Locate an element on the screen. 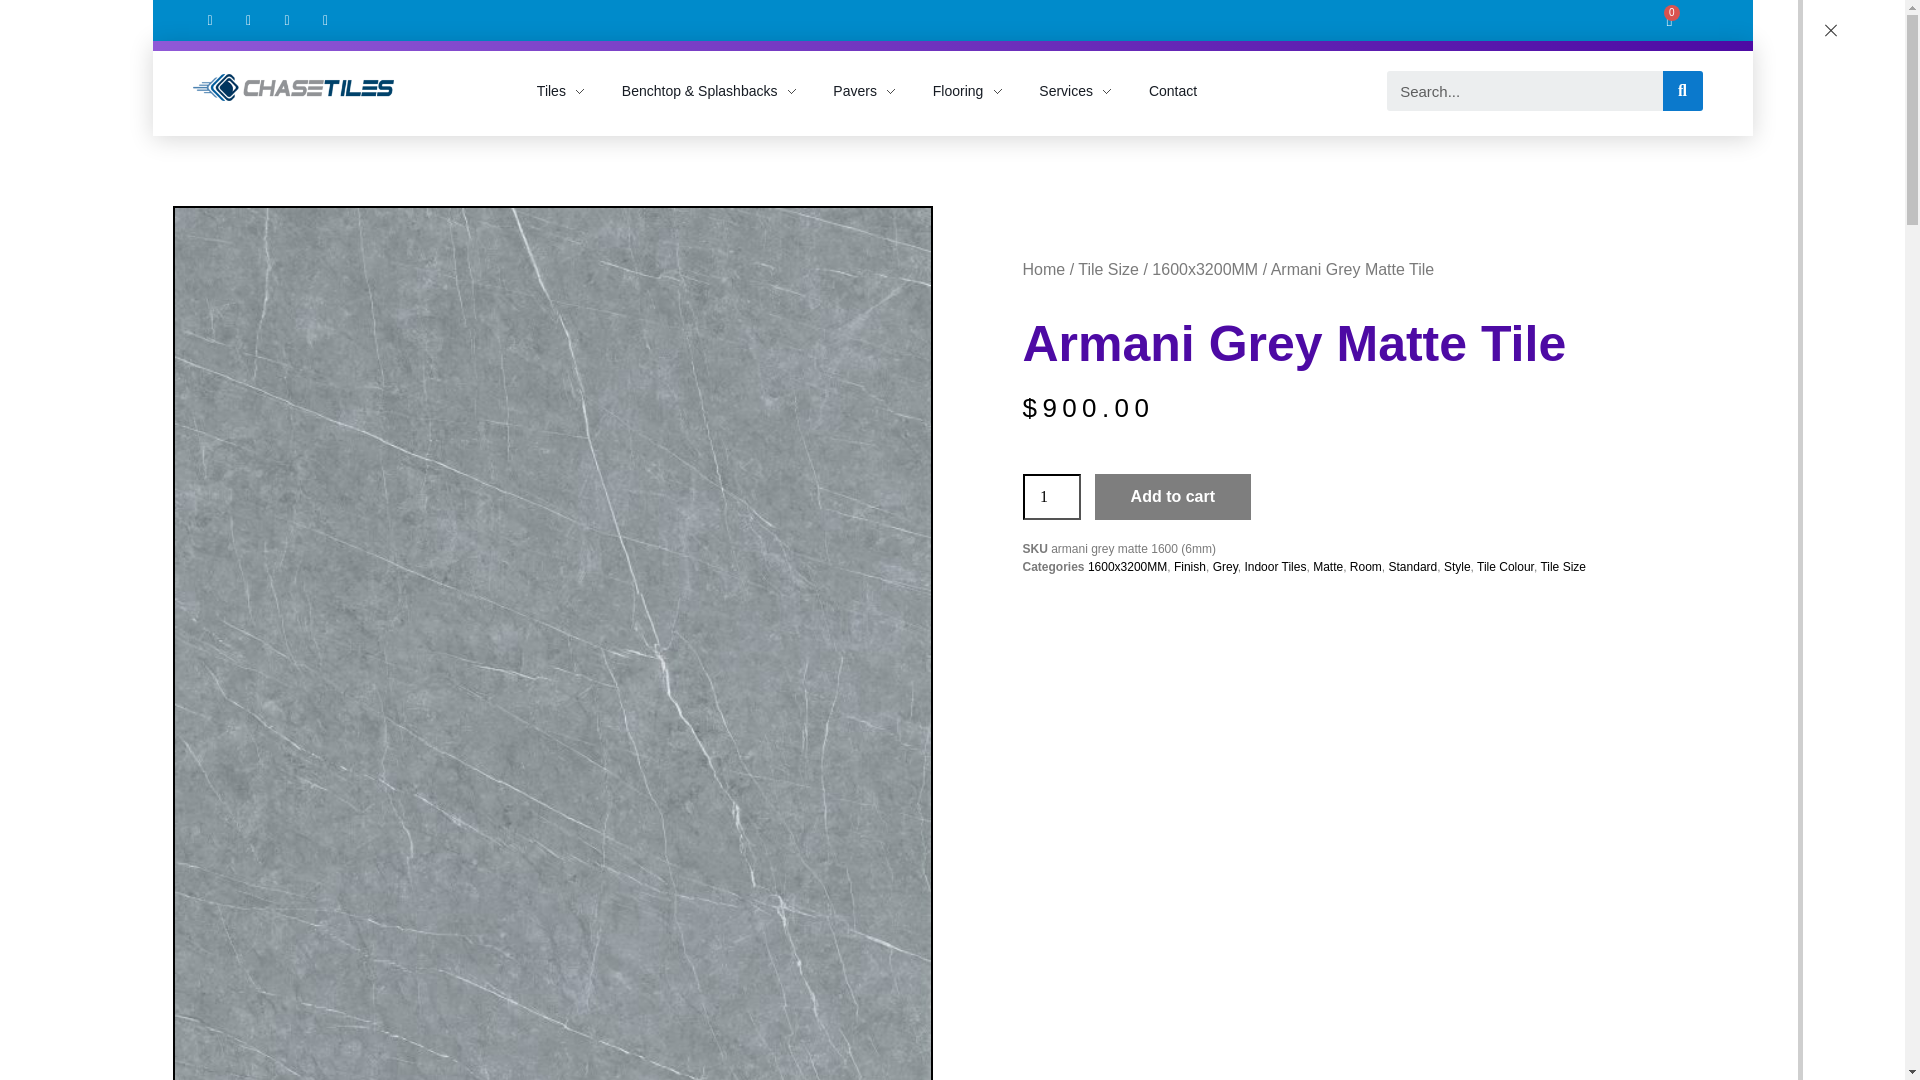 The width and height of the screenshot is (1920, 1080). Chase Tiles is located at coordinates (292, 88).